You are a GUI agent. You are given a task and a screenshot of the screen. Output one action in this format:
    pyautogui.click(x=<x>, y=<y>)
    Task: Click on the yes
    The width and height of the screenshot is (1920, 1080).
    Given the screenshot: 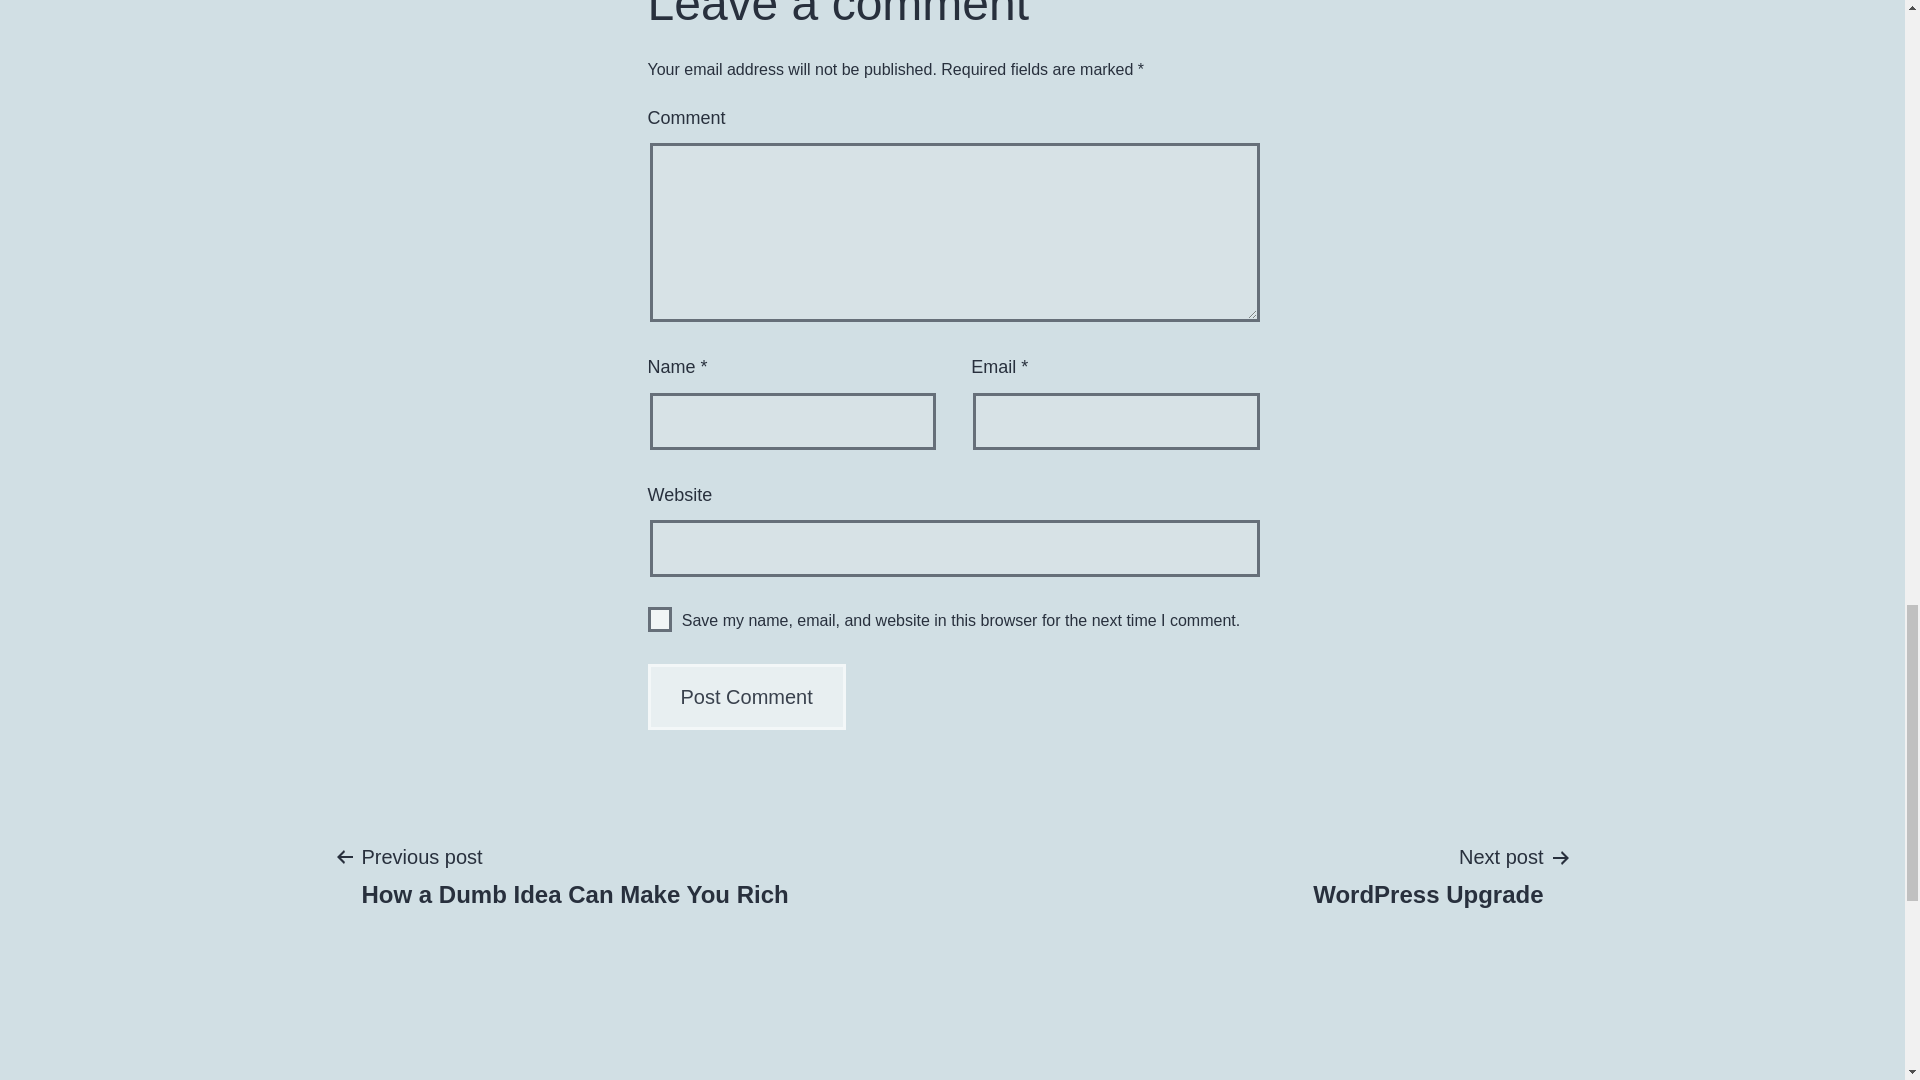 What is the action you would take?
    pyautogui.click(x=660, y=618)
    